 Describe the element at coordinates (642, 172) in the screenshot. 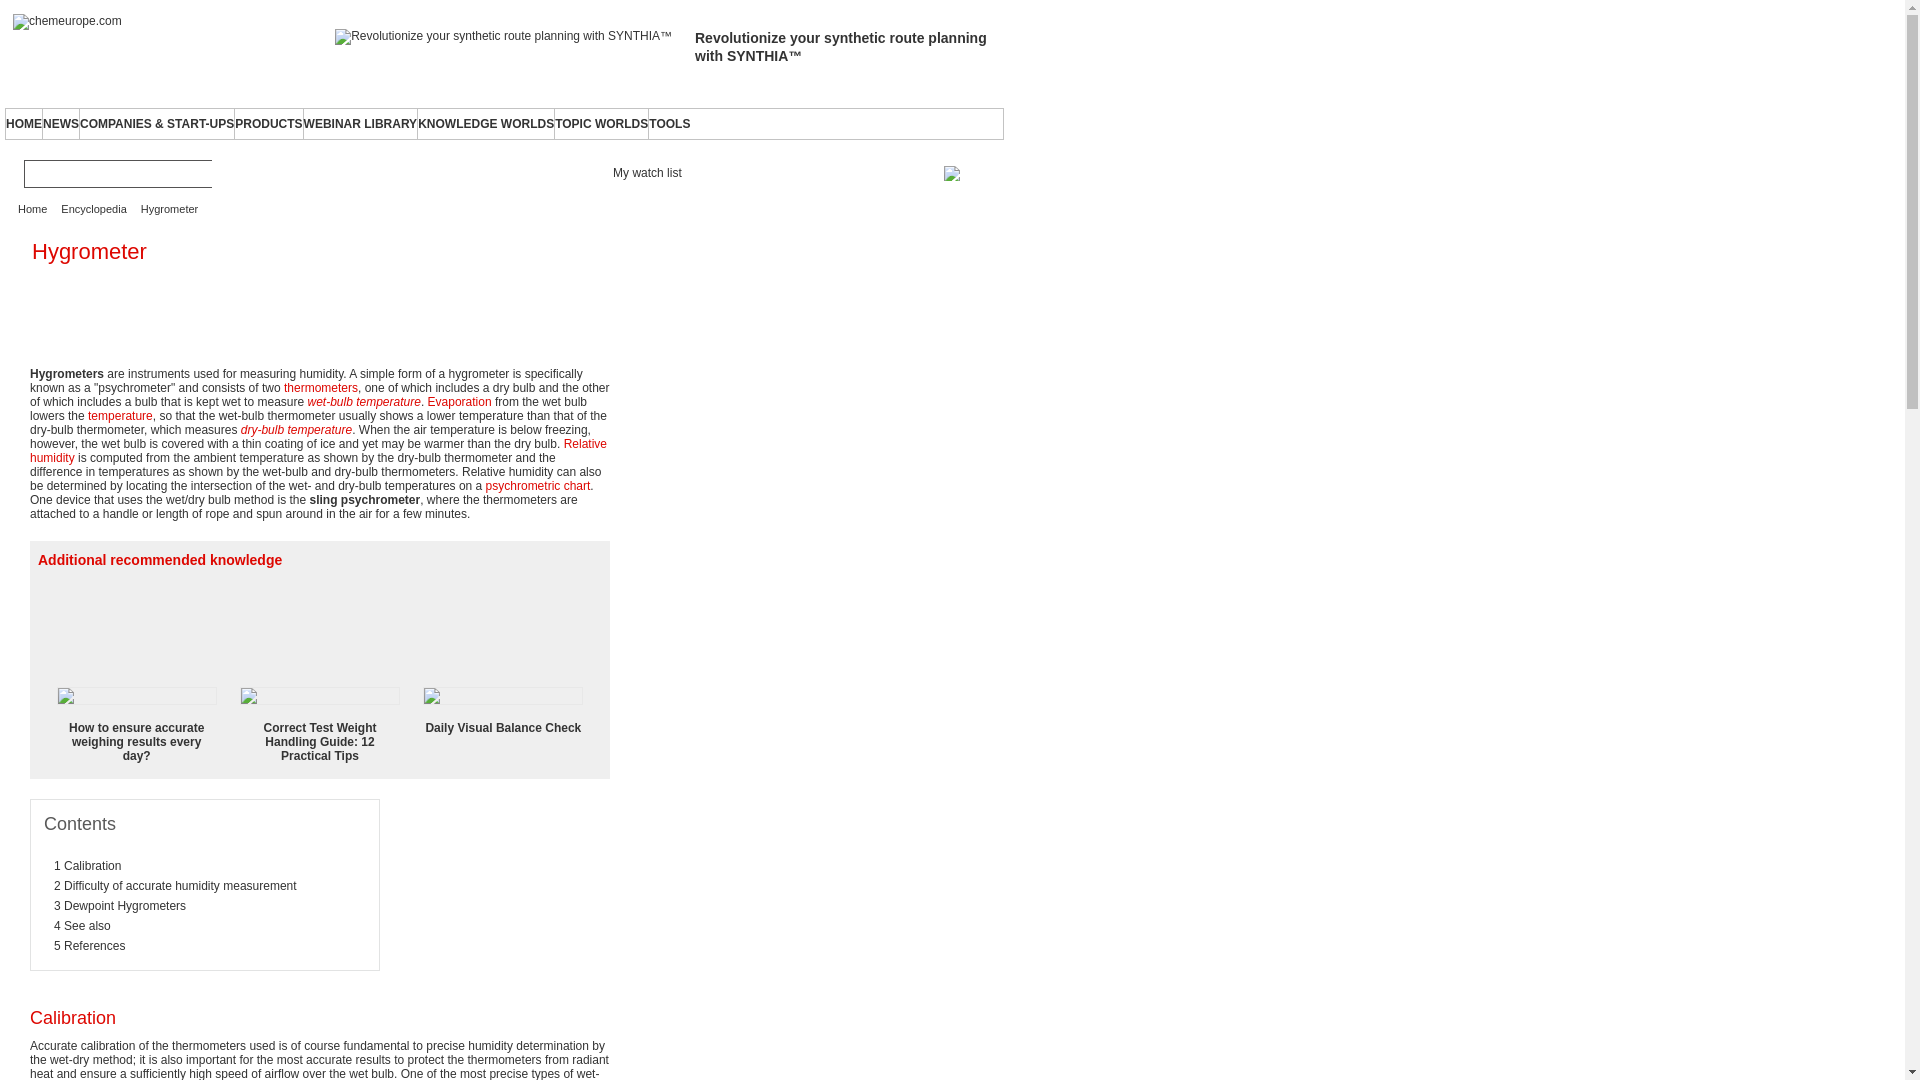

I see `My watch list` at that location.